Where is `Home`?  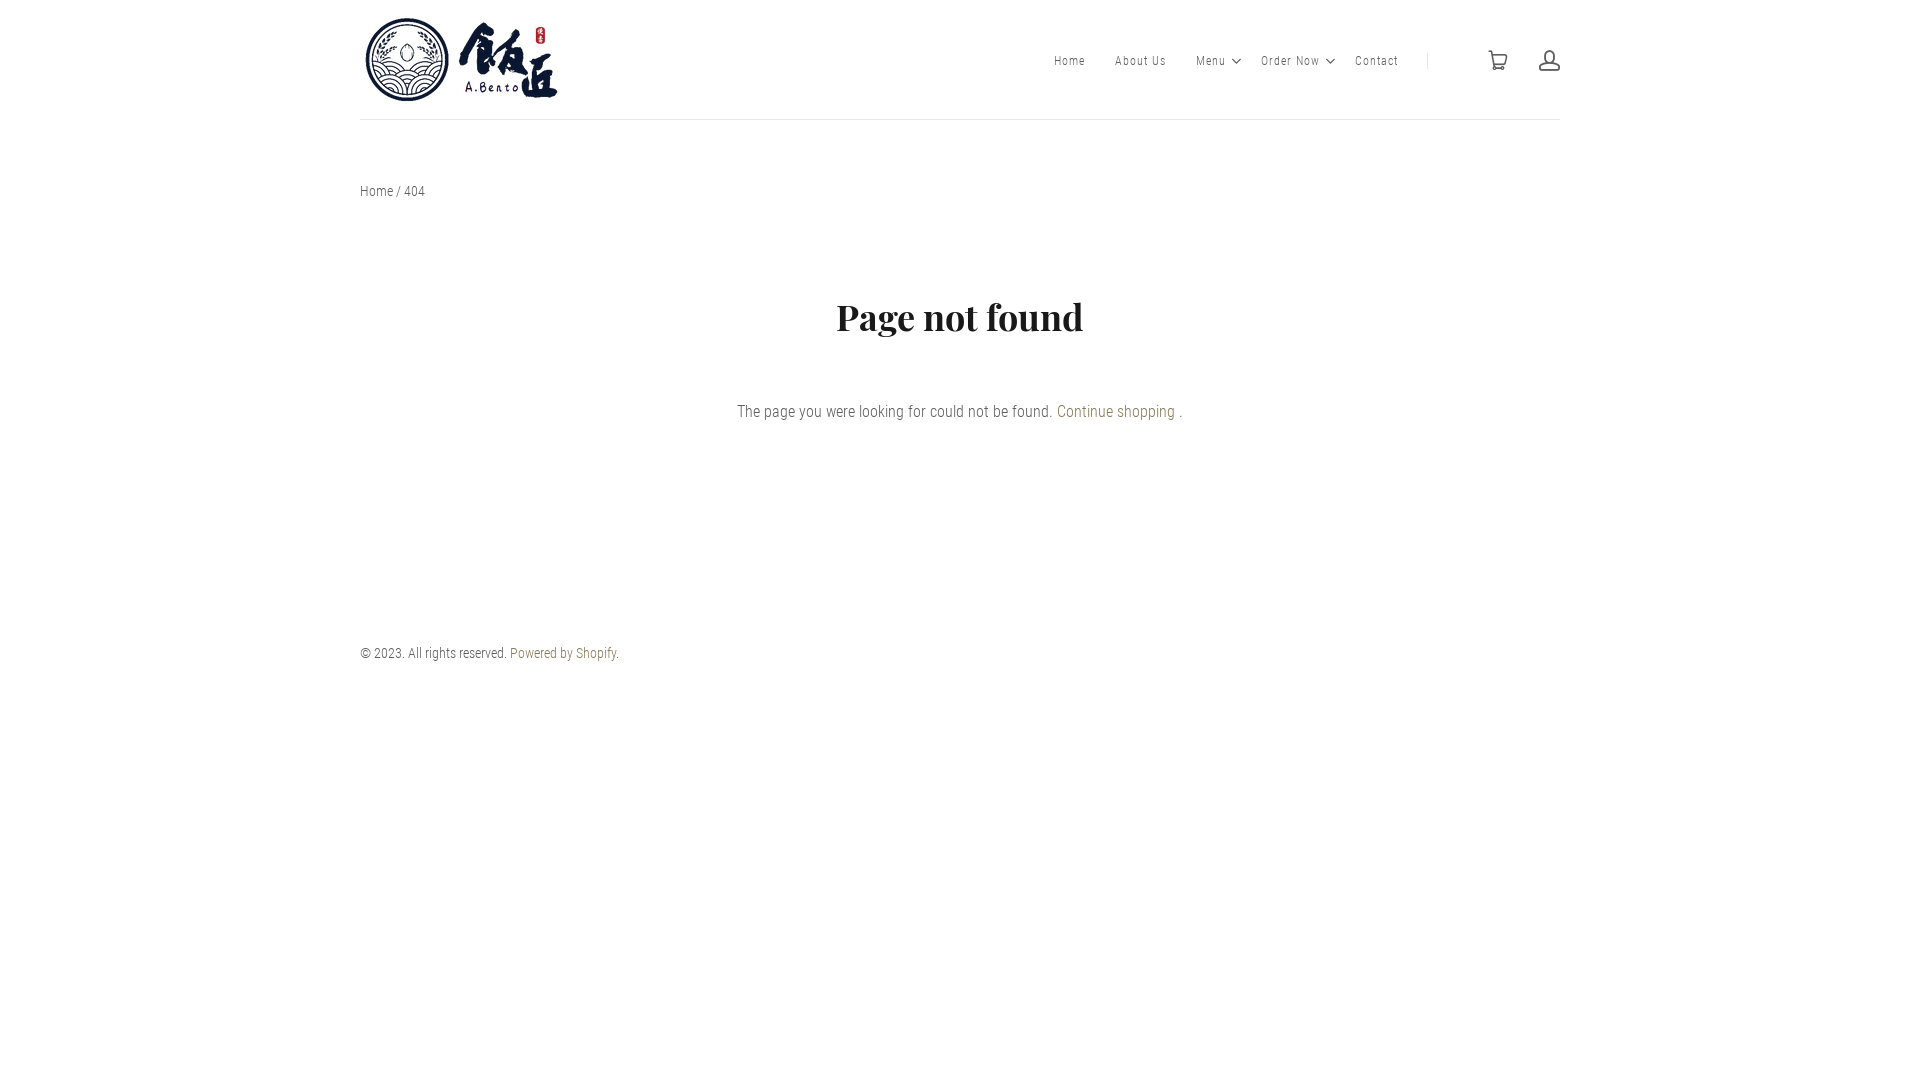 Home is located at coordinates (376, 191).